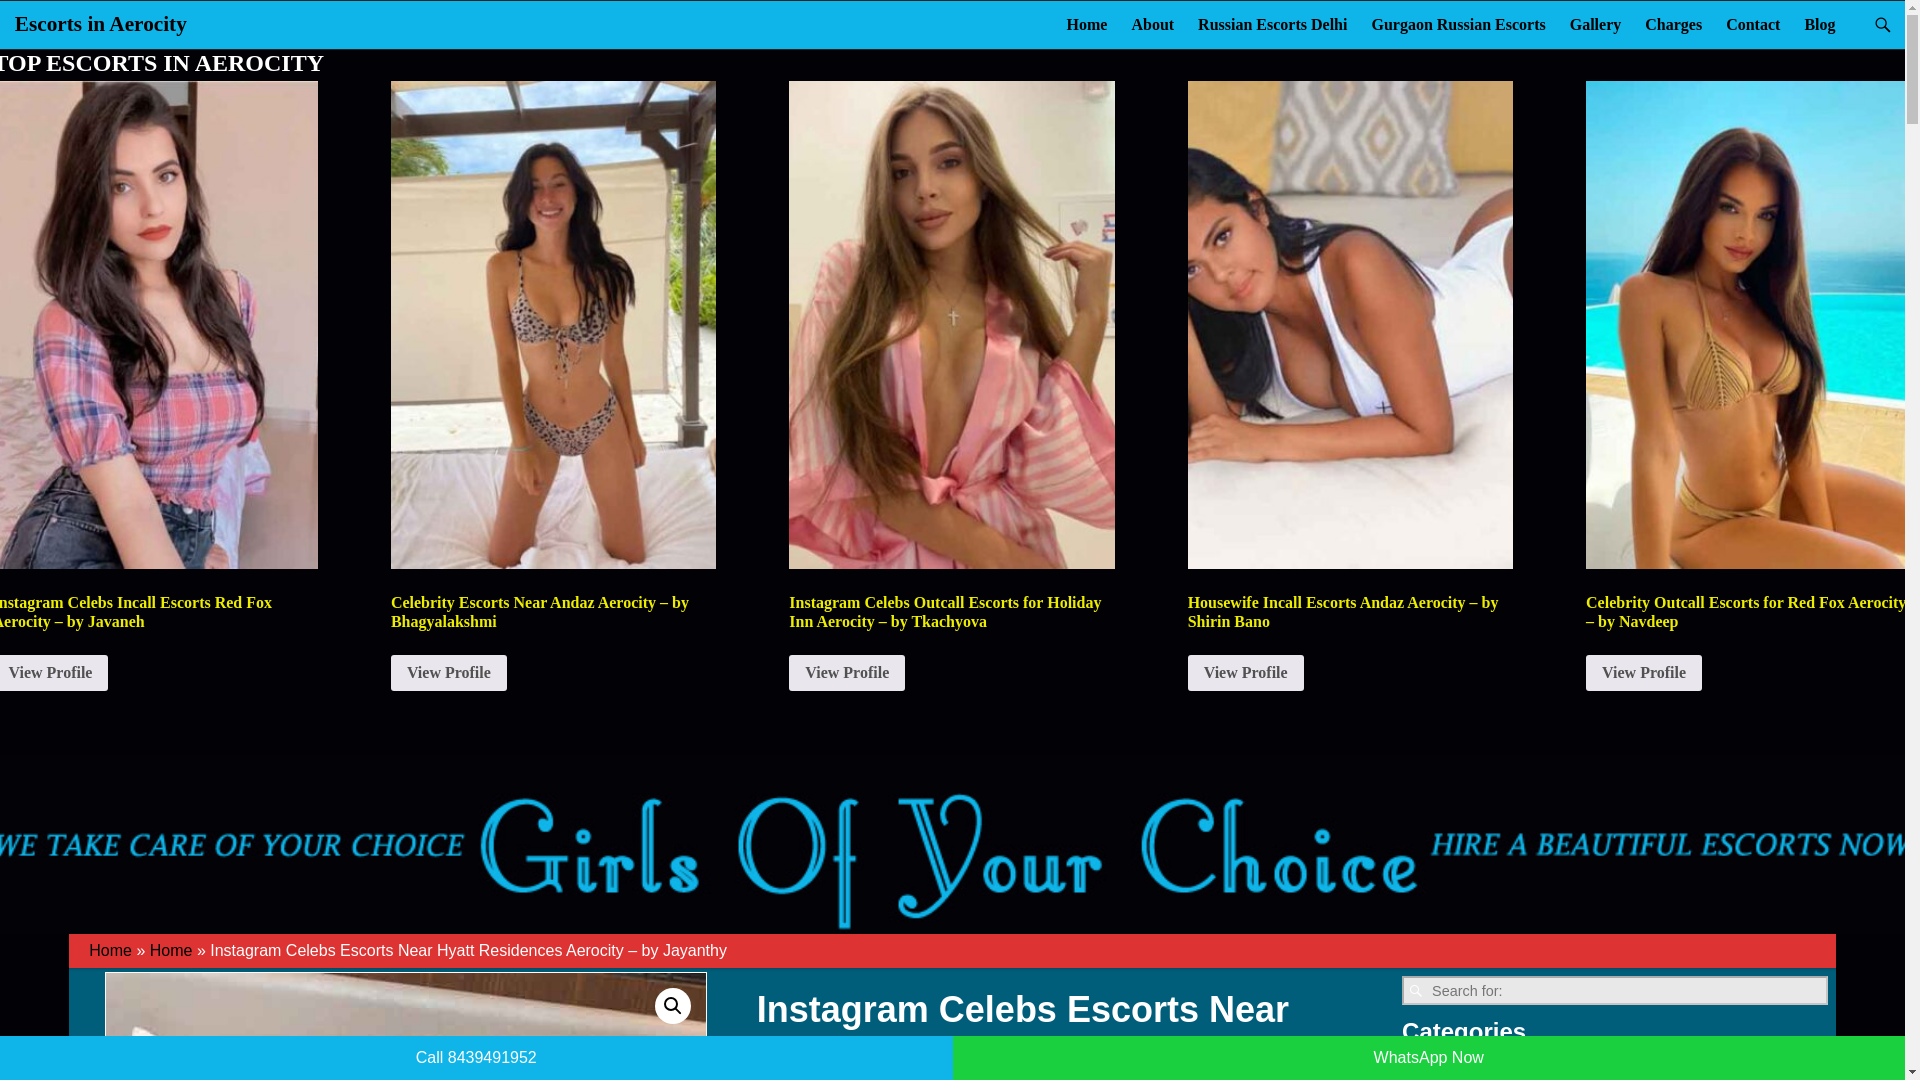 The height and width of the screenshot is (1080, 1920). I want to click on About, so click(1152, 24).